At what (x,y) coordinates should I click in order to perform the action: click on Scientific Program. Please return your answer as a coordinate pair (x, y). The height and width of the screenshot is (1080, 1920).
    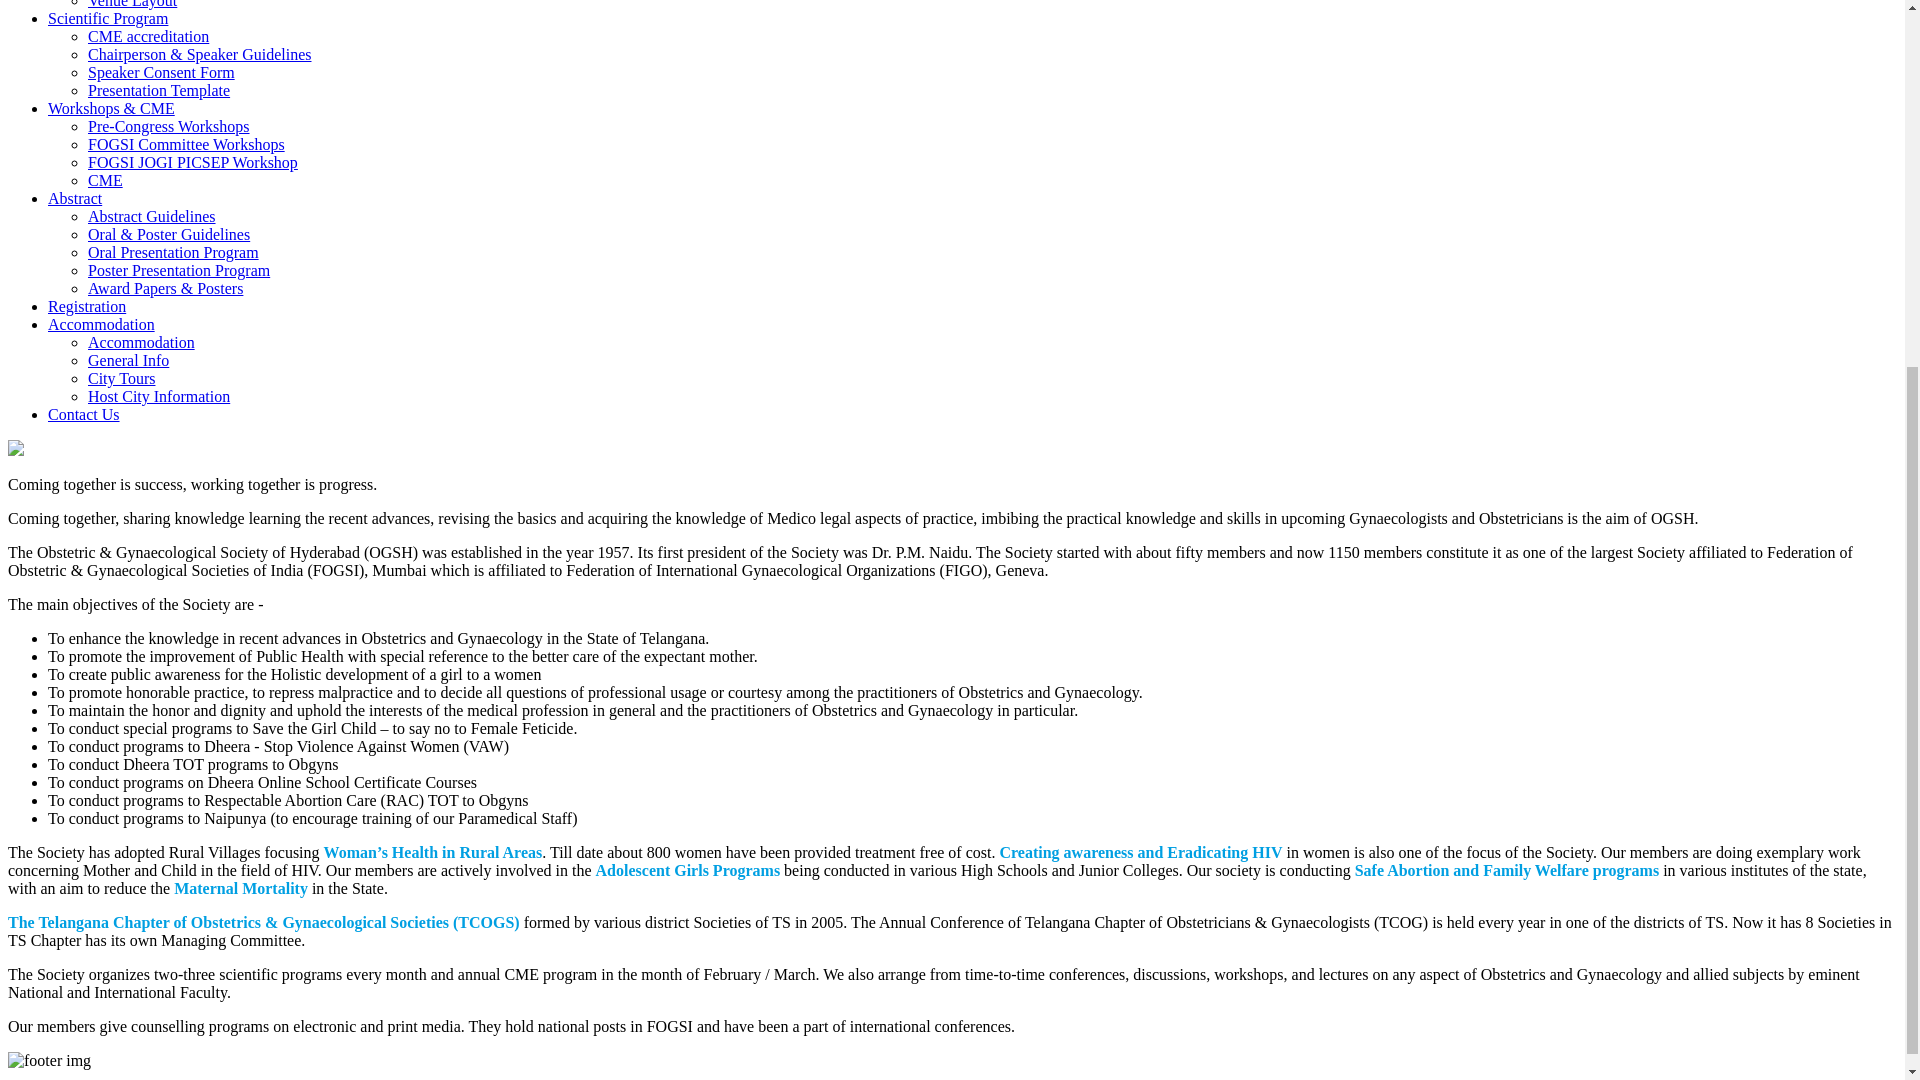
    Looking at the image, I should click on (108, 18).